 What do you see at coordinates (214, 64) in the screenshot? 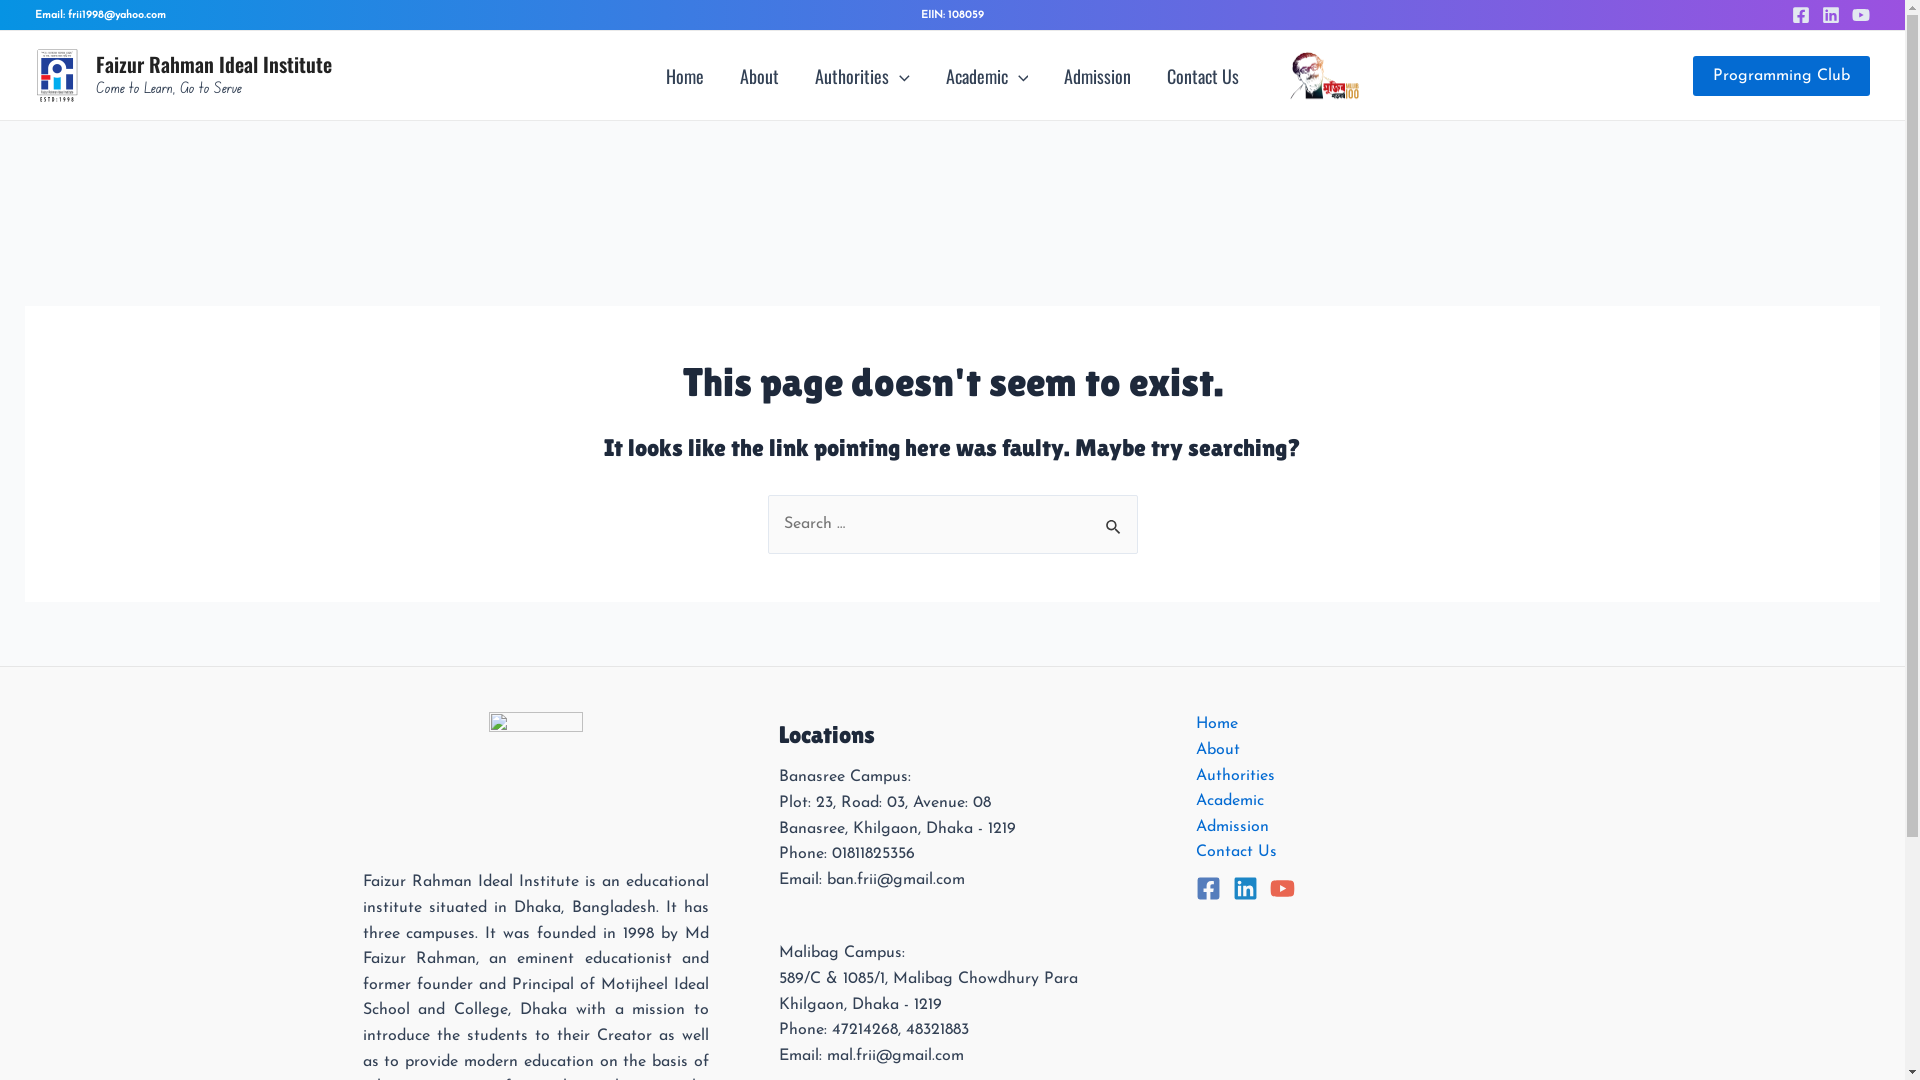
I see `Faizur Rahman Ideal Institute` at bounding box center [214, 64].